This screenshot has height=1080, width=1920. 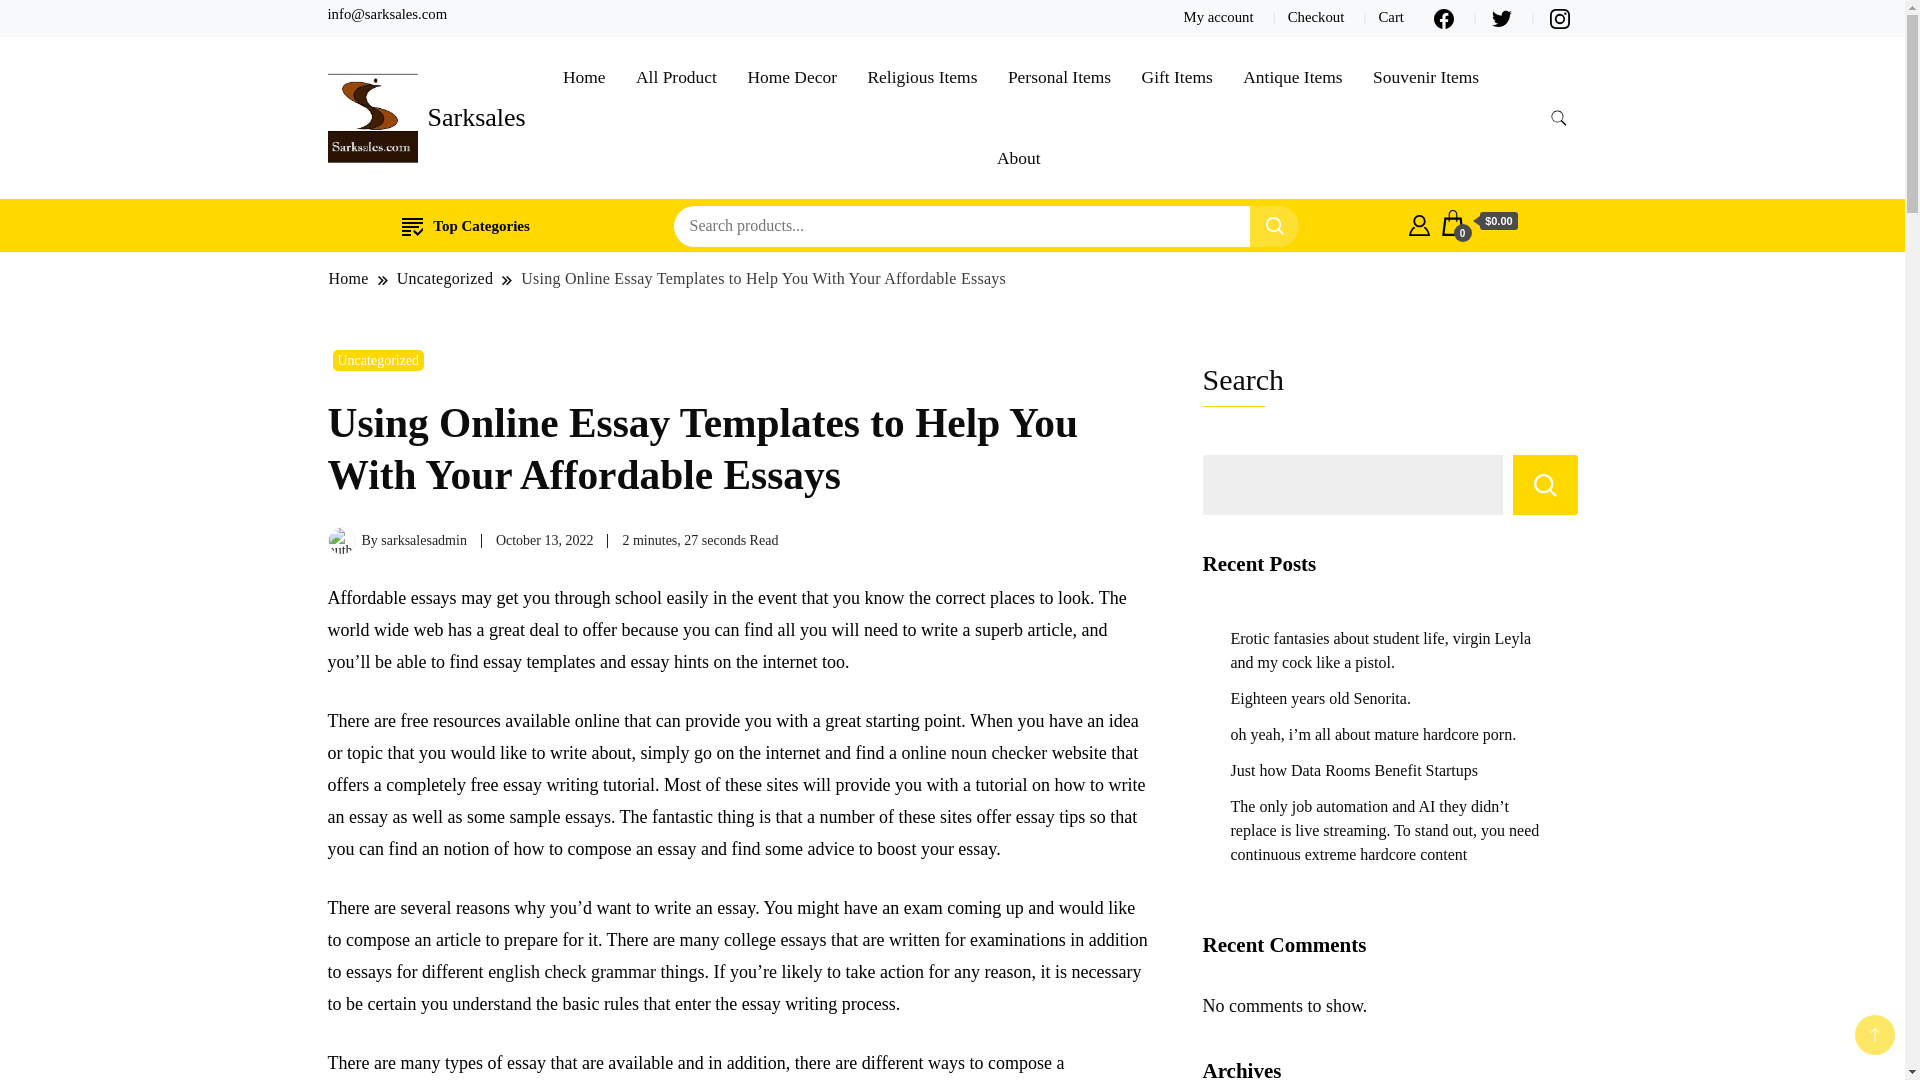 I want to click on Gift Items, so click(x=1177, y=76).